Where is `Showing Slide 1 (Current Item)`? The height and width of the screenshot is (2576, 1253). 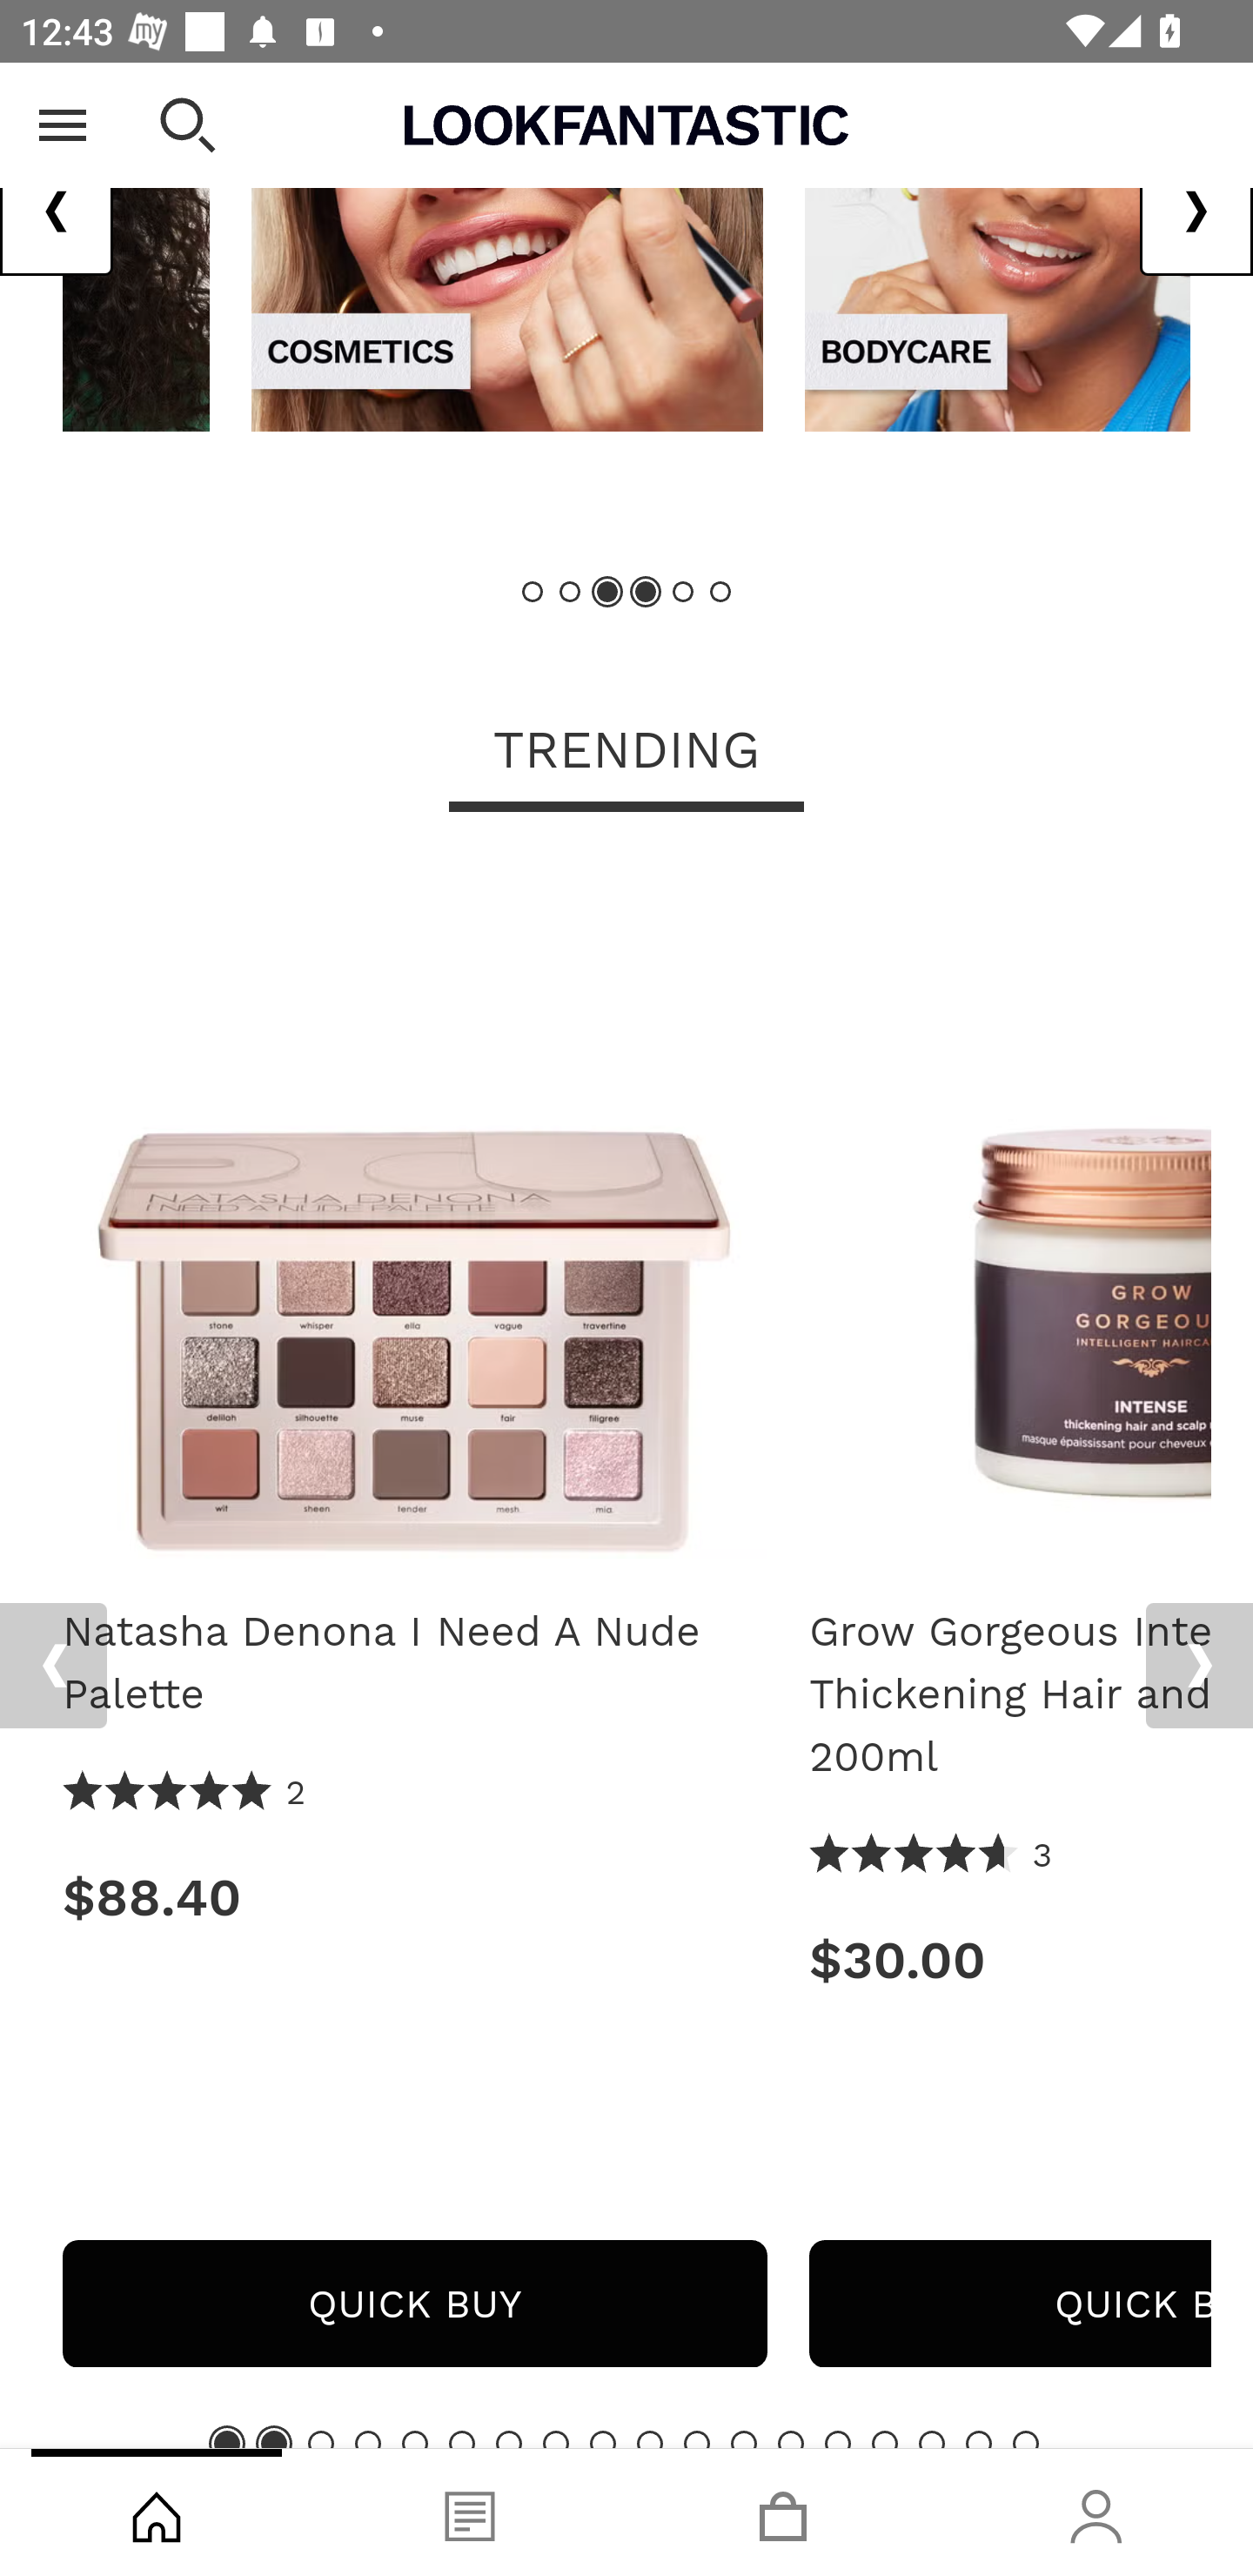 Showing Slide 1 (Current Item) is located at coordinates (227, 2440).